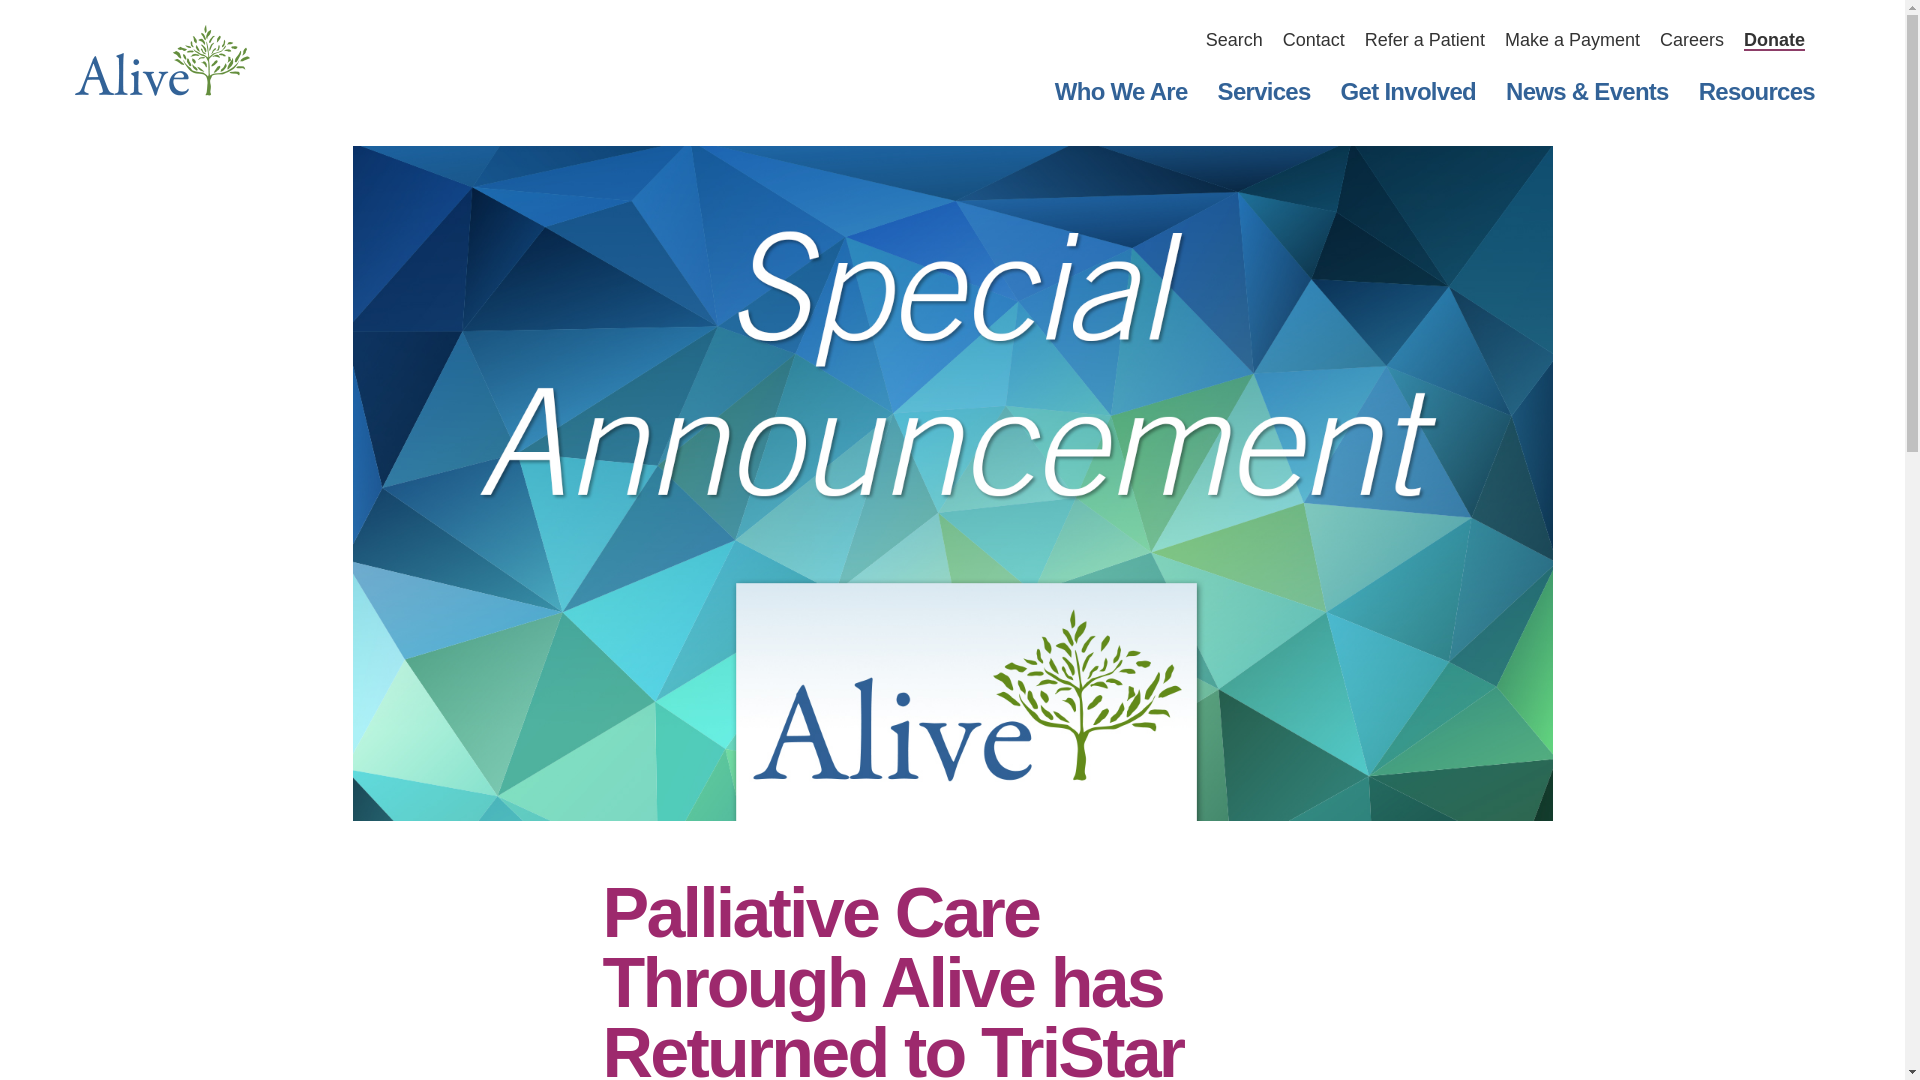  Describe the element at coordinates (1774, 40) in the screenshot. I see `Donate` at that location.